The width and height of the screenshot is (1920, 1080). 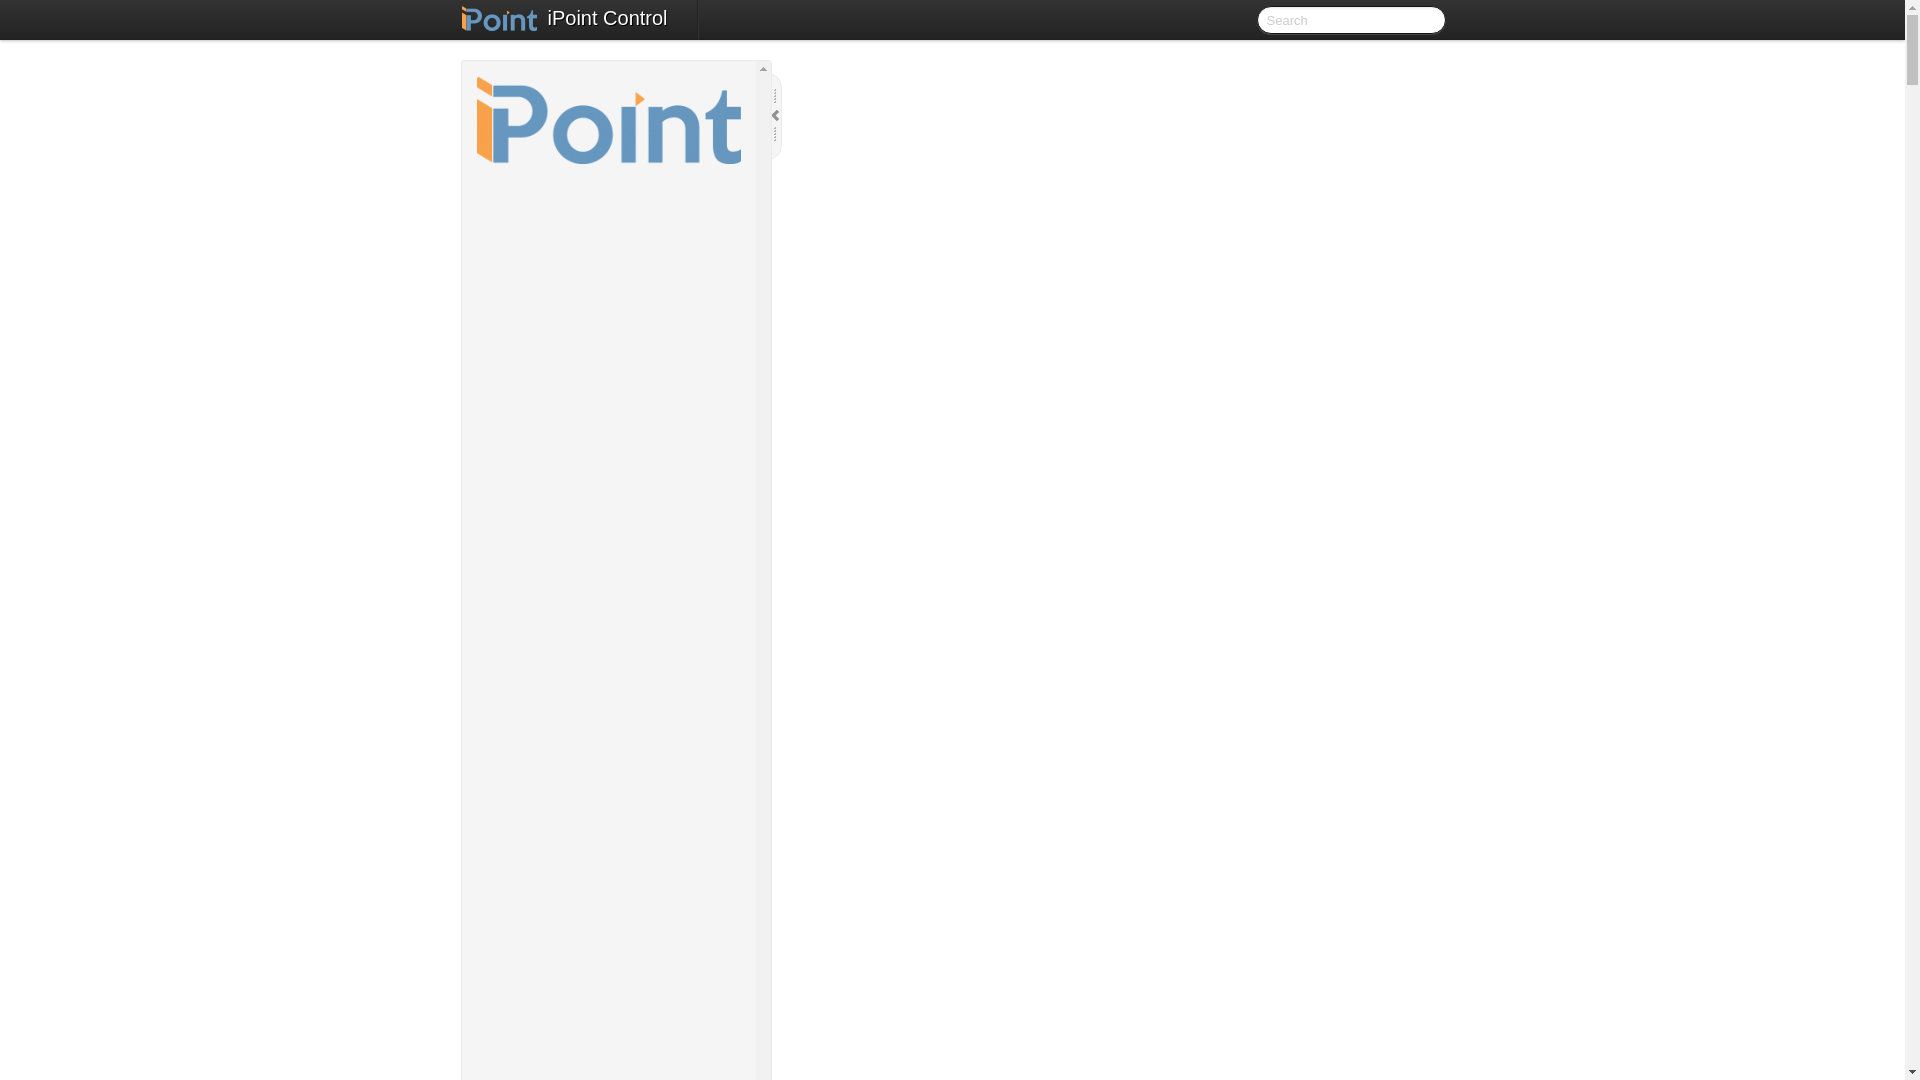 What do you see at coordinates (637, 810) in the screenshot?
I see `Wizard Ninja` at bounding box center [637, 810].